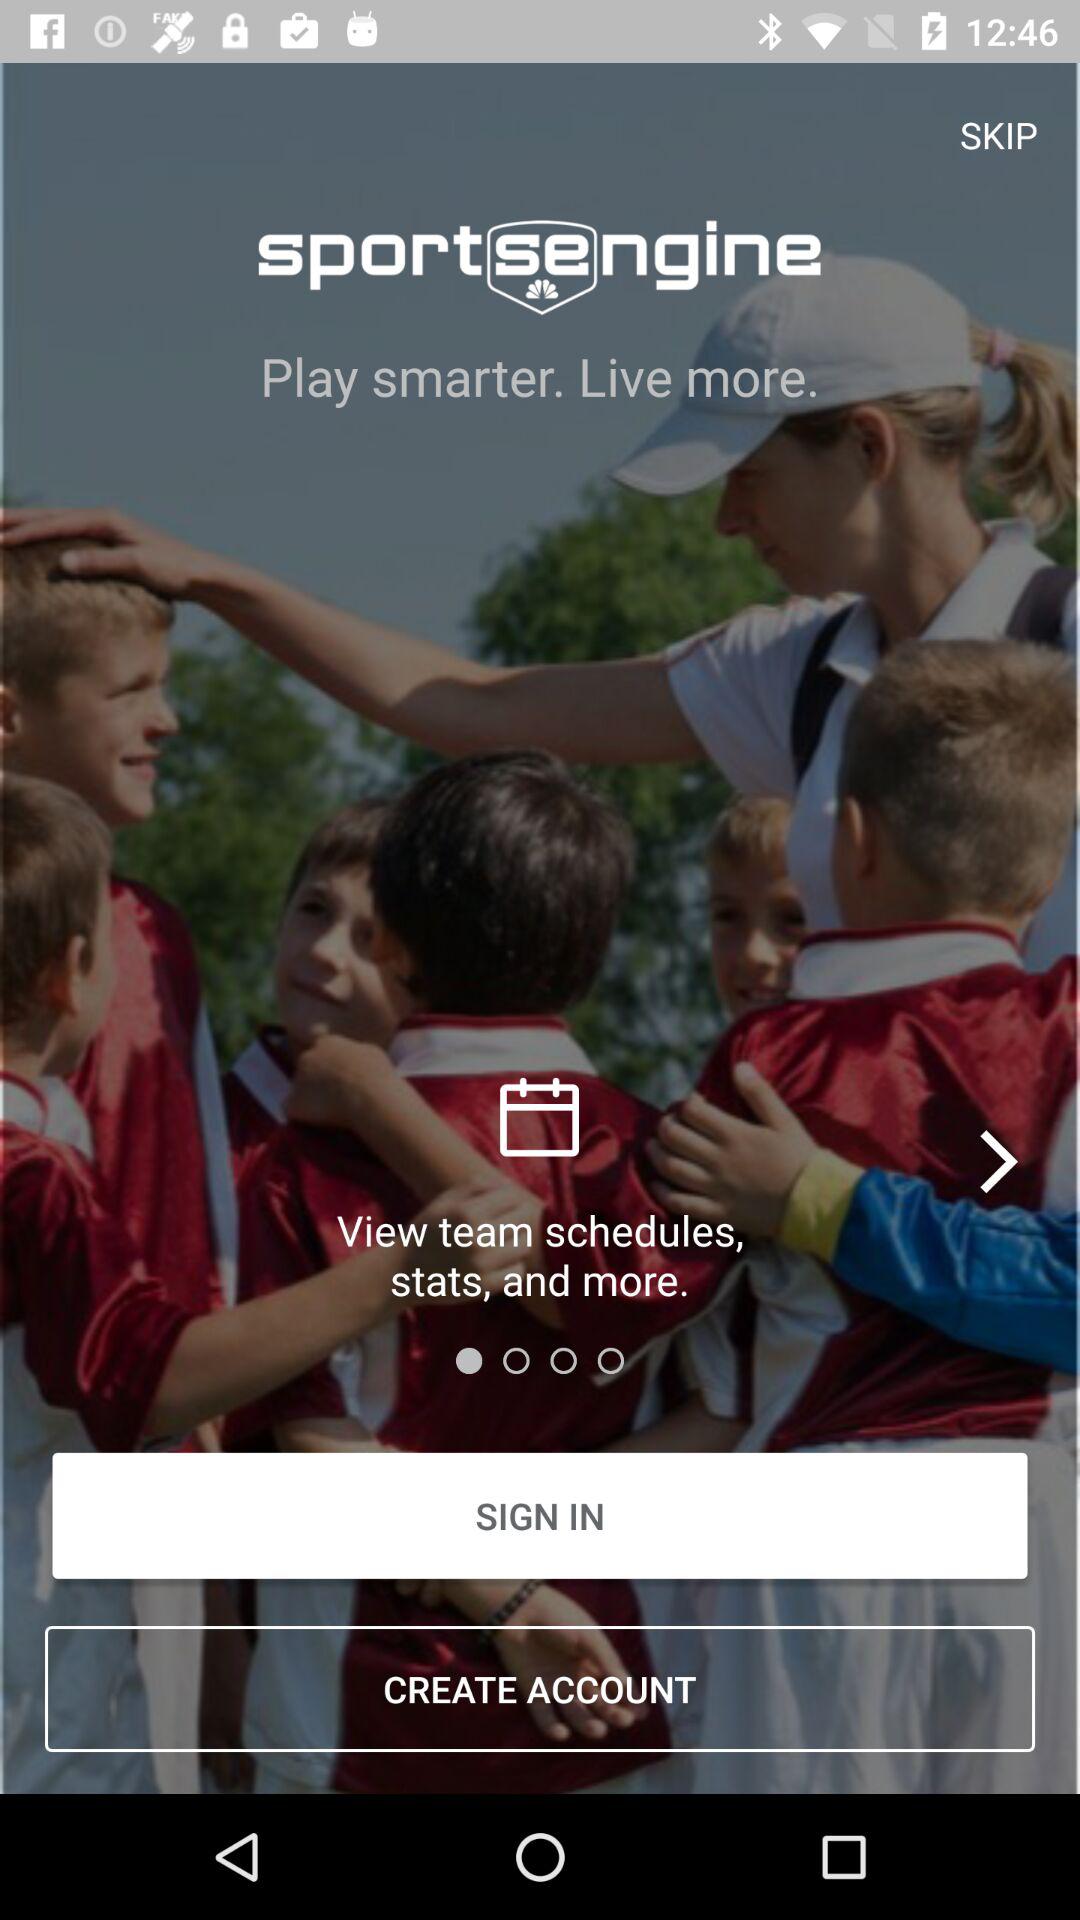 The height and width of the screenshot is (1920, 1080). What do you see at coordinates (540, 1689) in the screenshot?
I see `swipe until the create account item` at bounding box center [540, 1689].